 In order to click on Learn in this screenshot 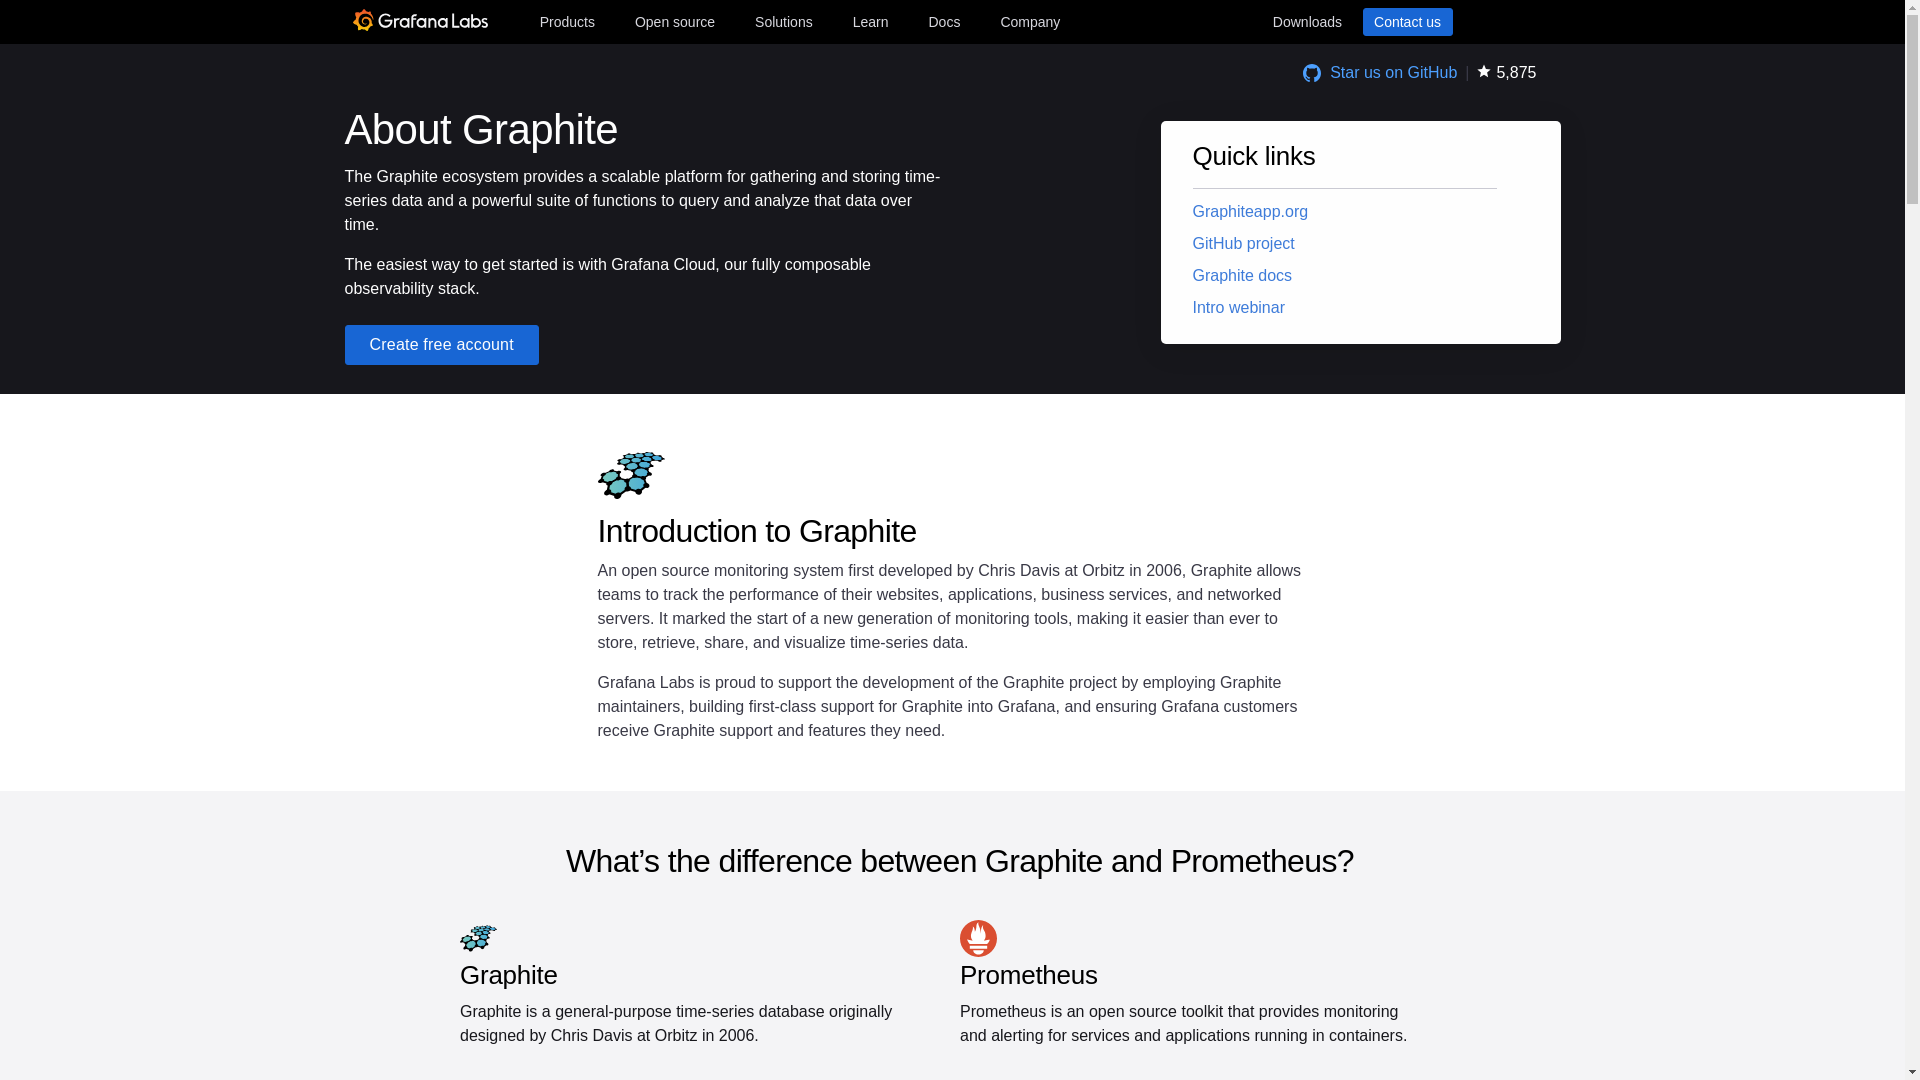, I will do `click(870, 21)`.